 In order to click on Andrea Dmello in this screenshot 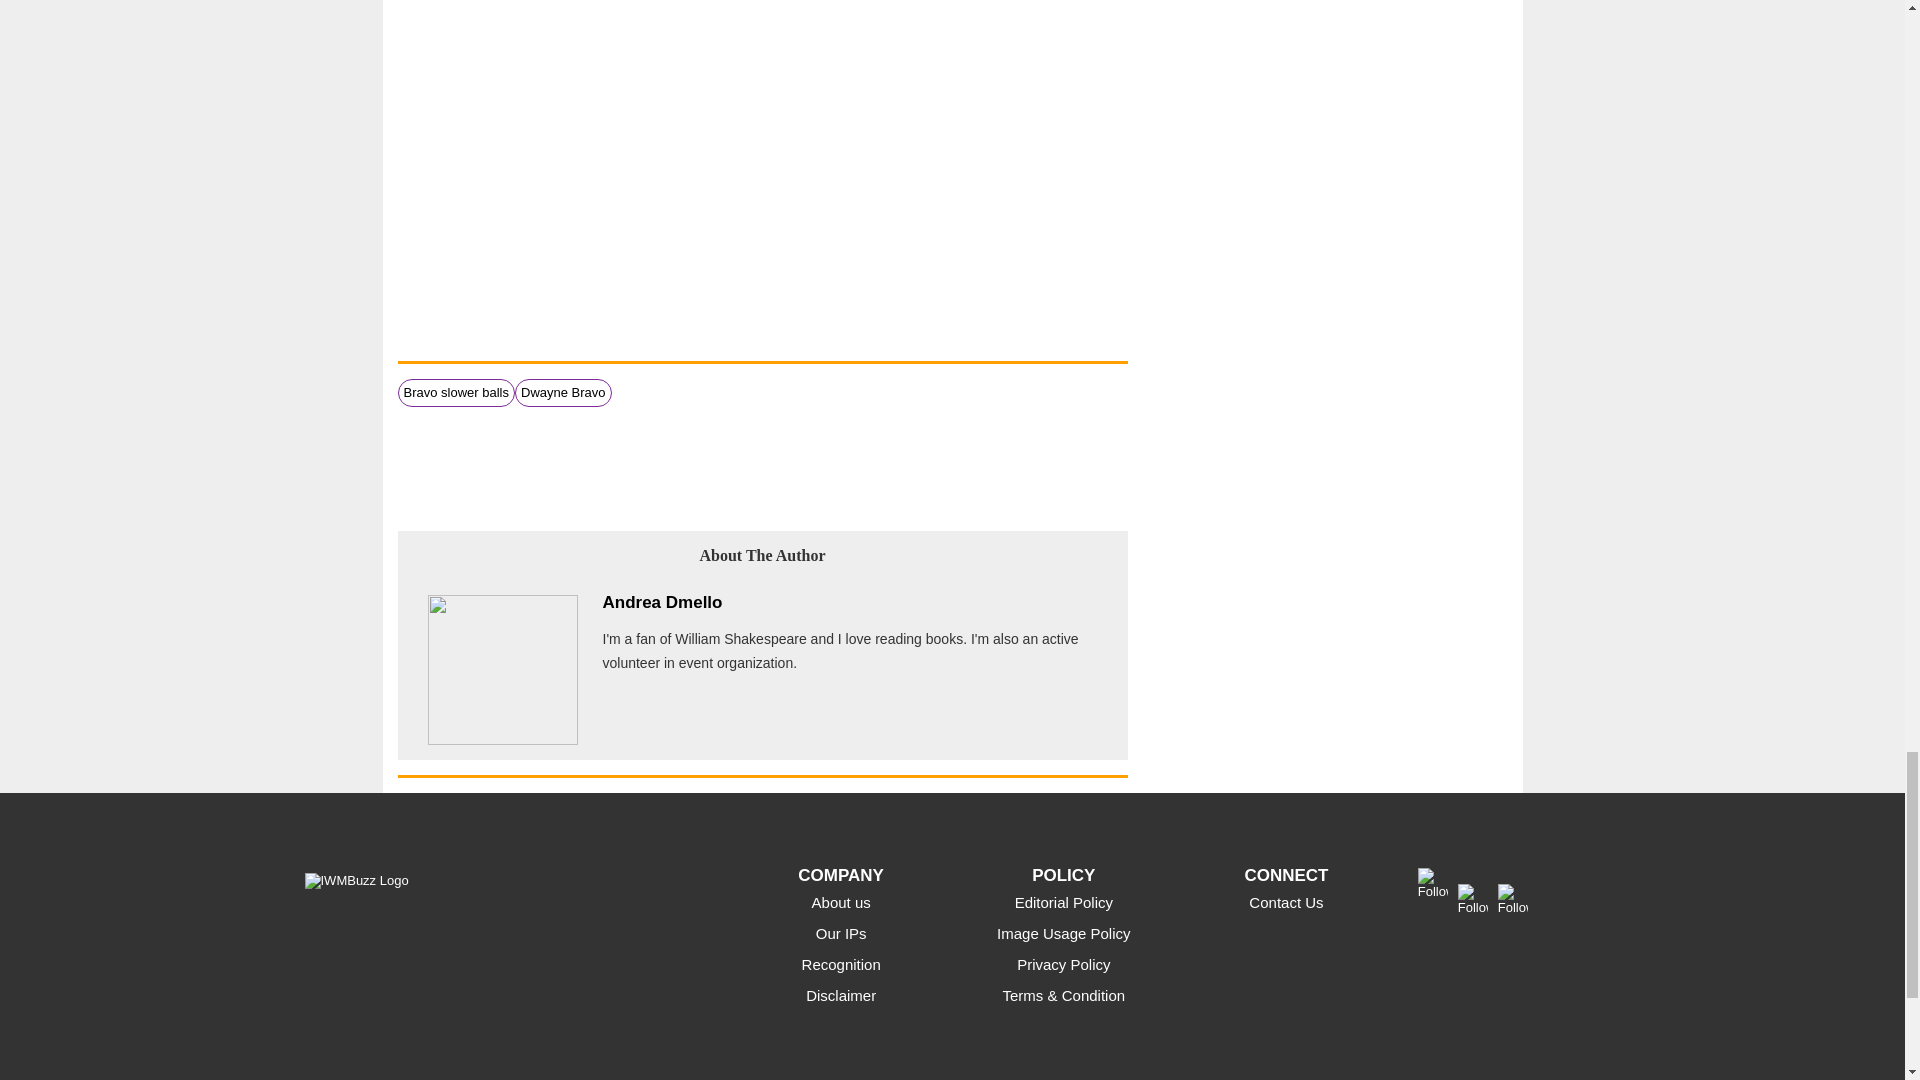, I will do `click(662, 602)`.